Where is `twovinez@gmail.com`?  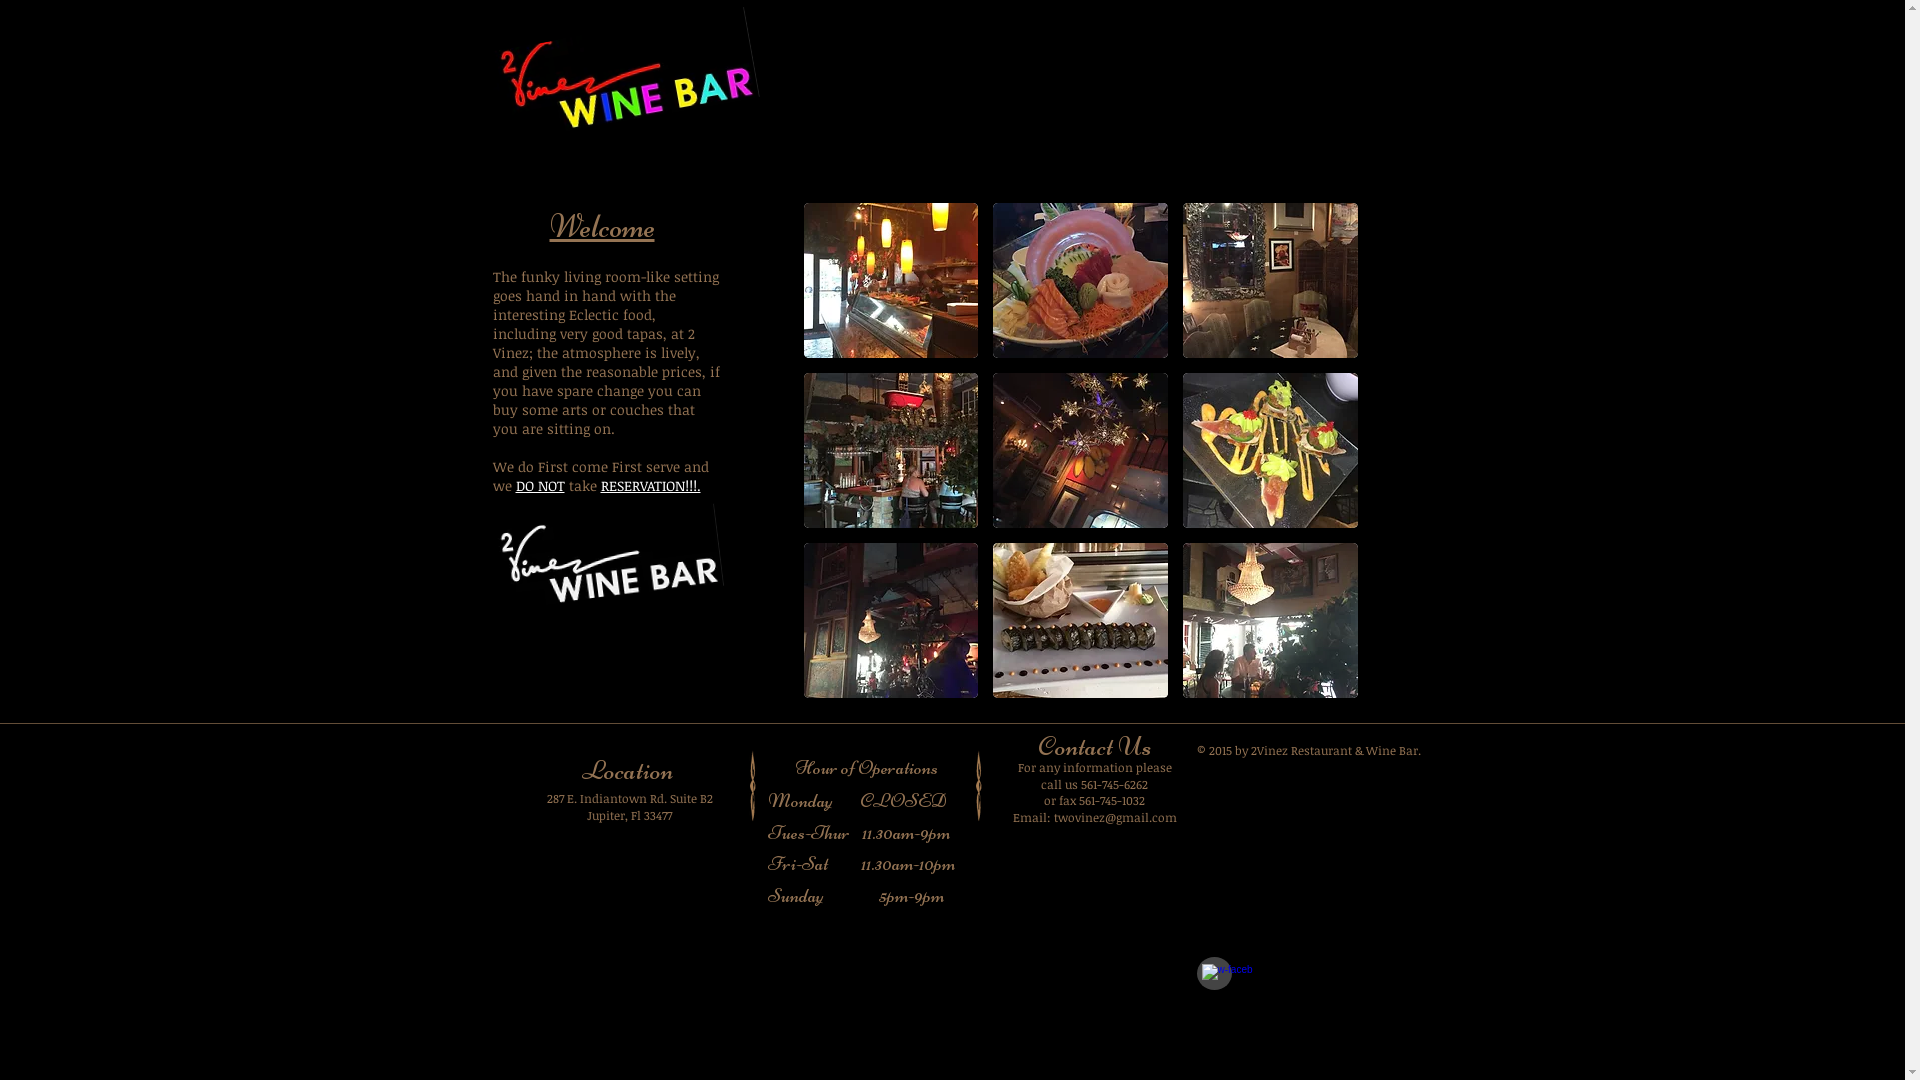
twovinez@gmail.com is located at coordinates (1116, 817).